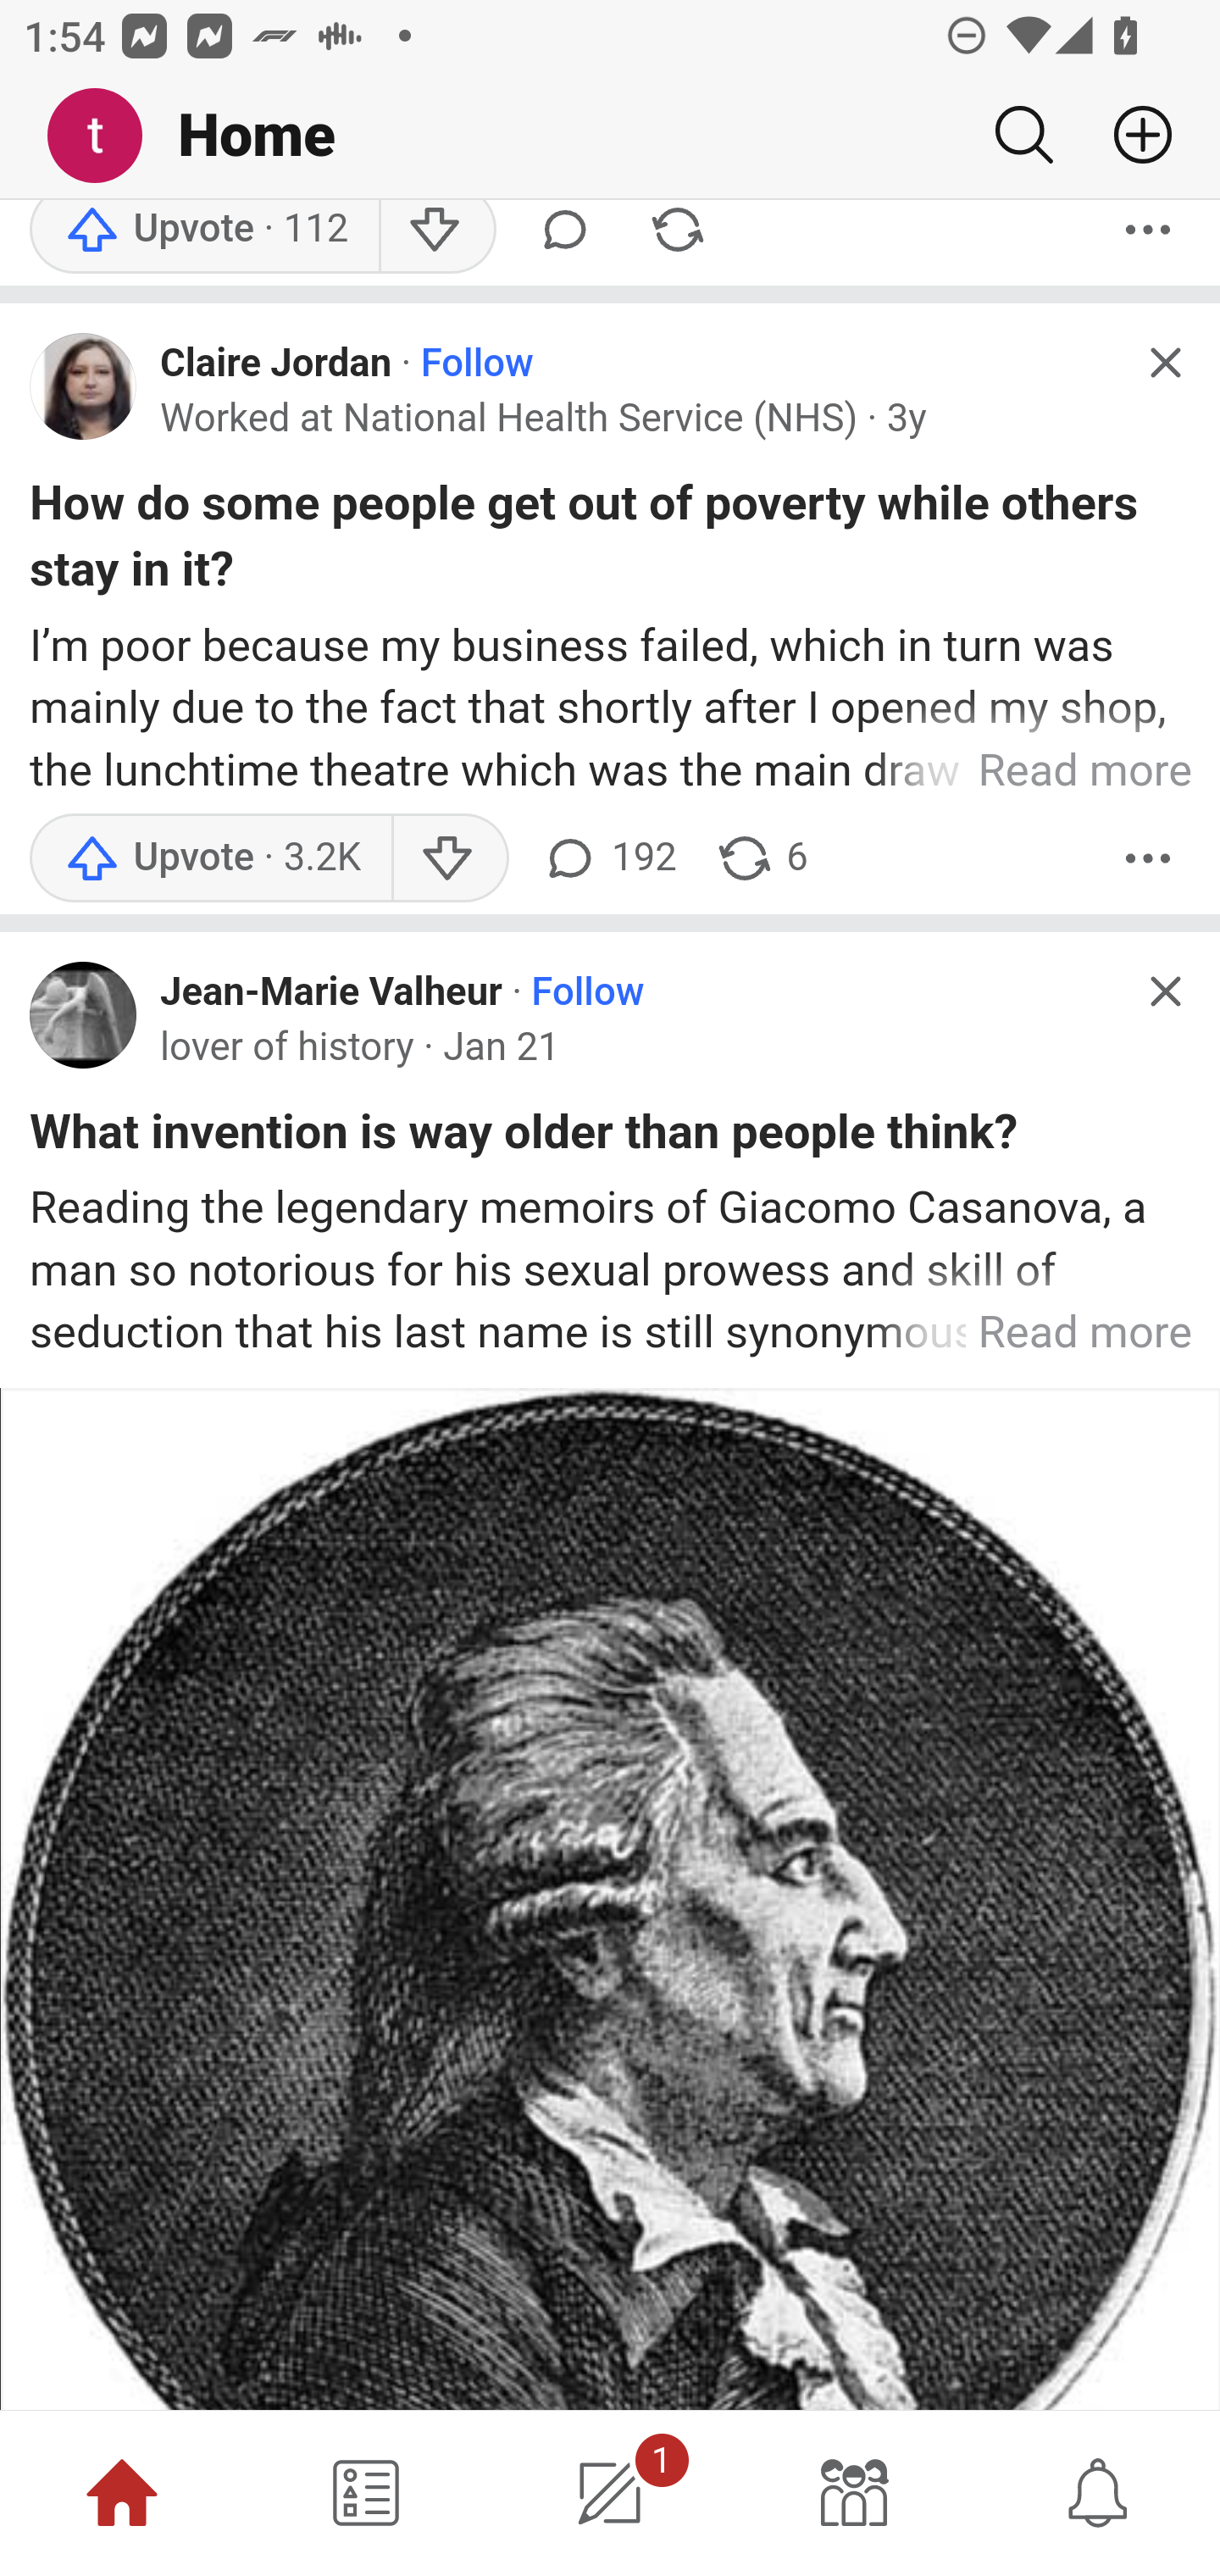 The width and height of the screenshot is (1220, 2576). What do you see at coordinates (449, 860) in the screenshot?
I see `Downvote` at bounding box center [449, 860].